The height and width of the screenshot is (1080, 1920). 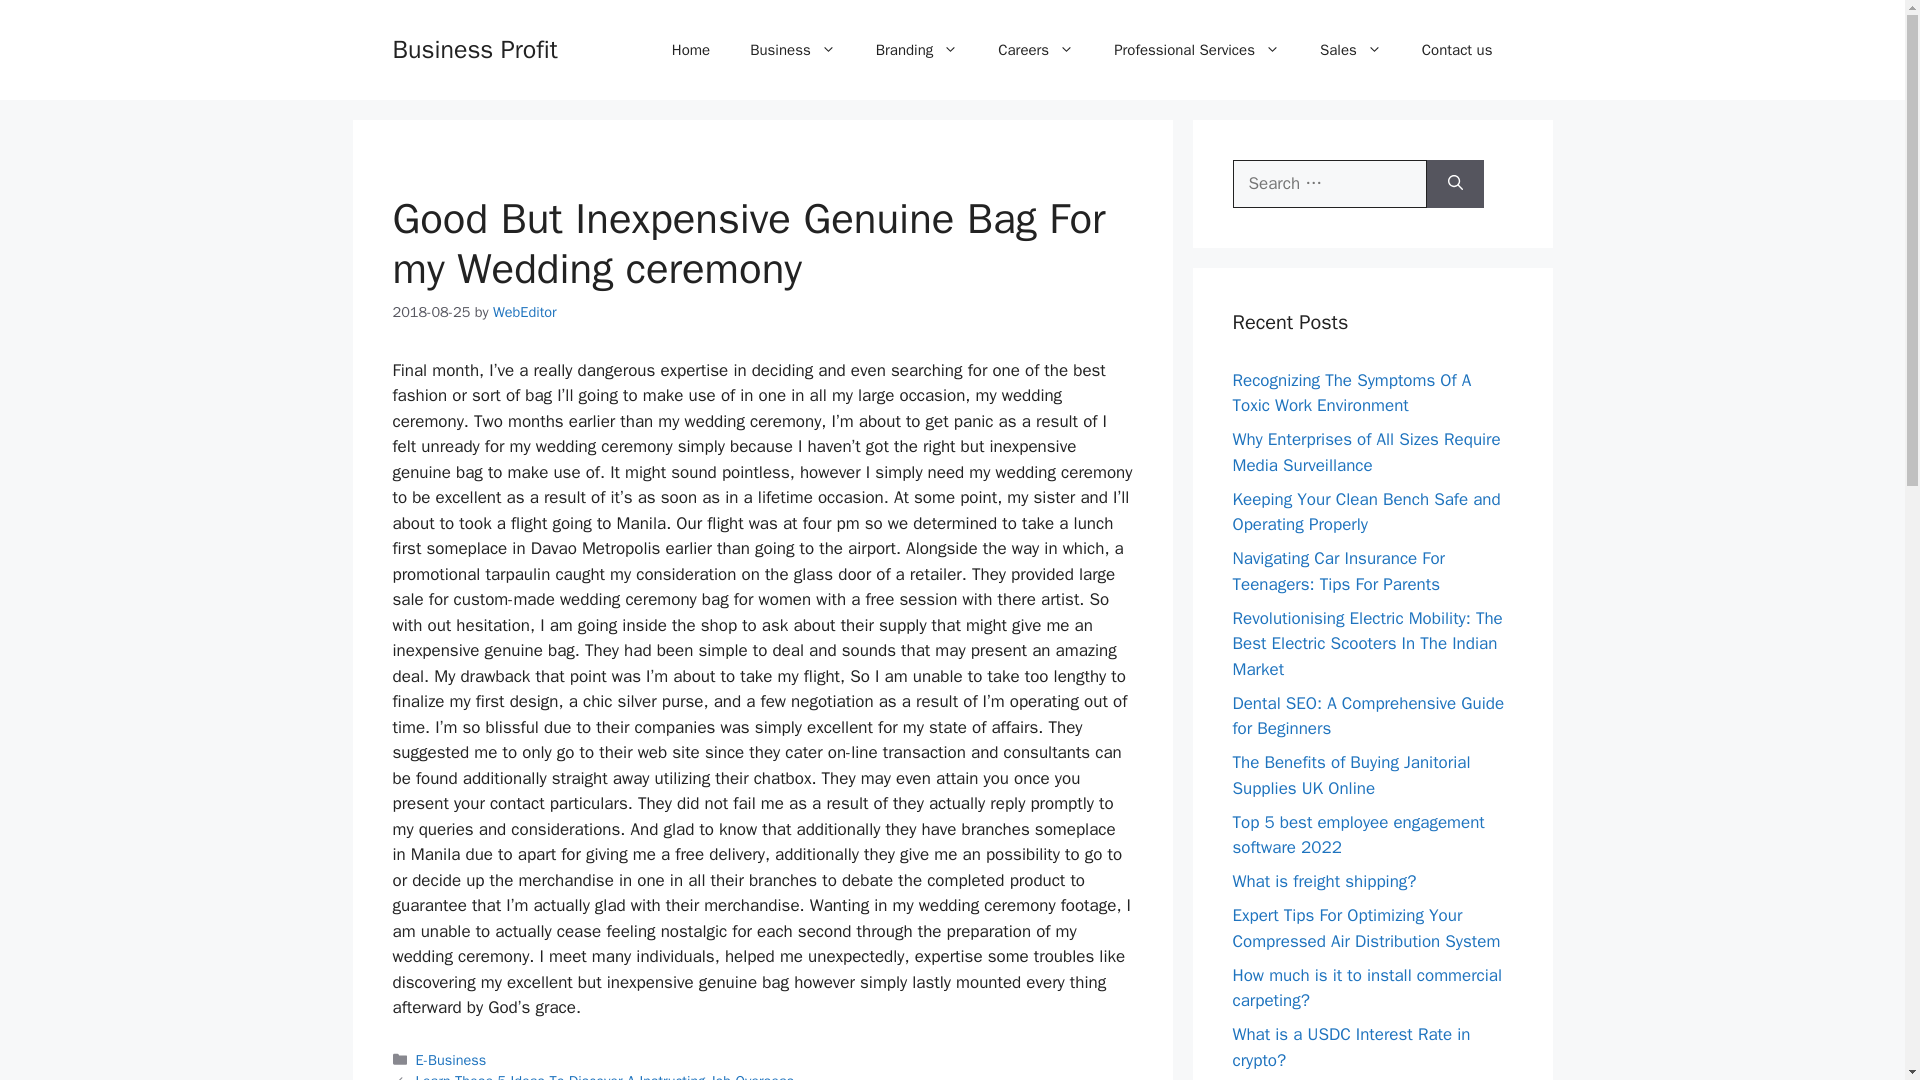 What do you see at coordinates (1329, 184) in the screenshot?
I see `Search for:` at bounding box center [1329, 184].